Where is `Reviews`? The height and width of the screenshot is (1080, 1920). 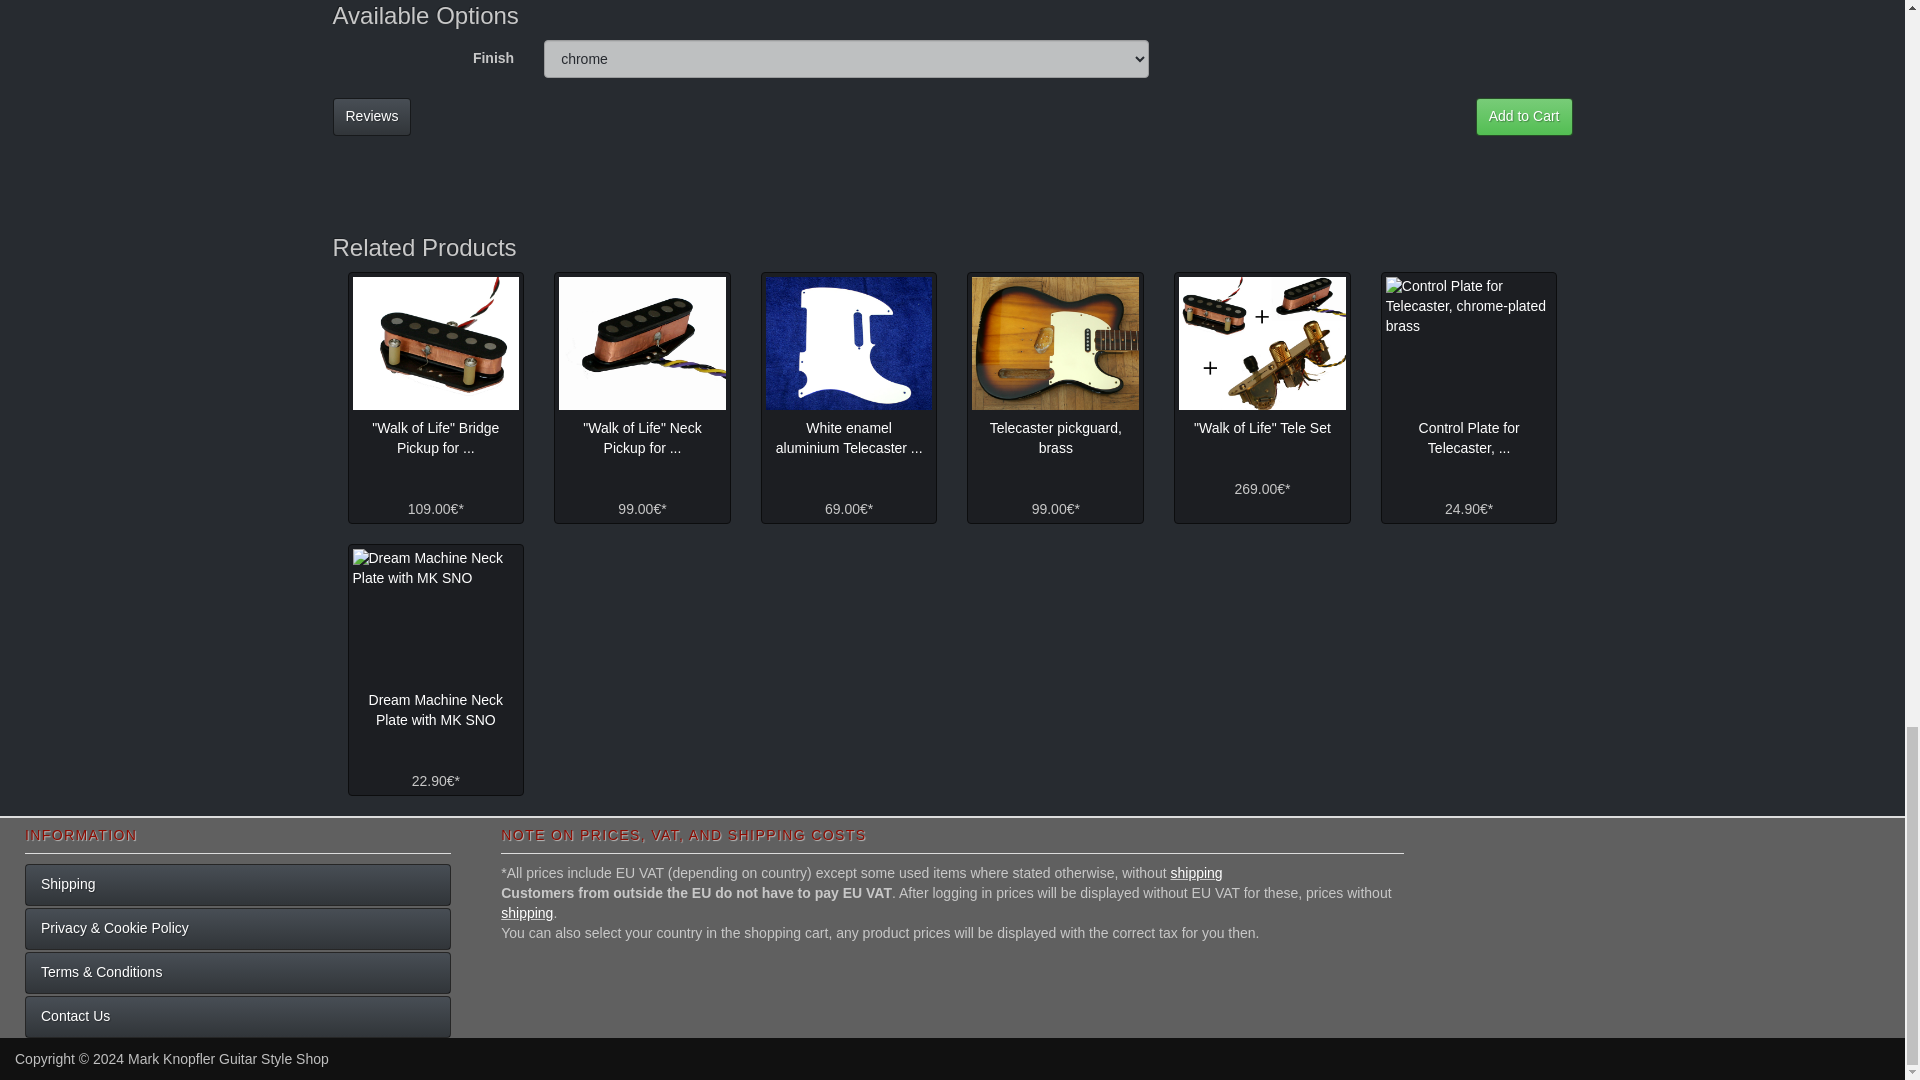
Reviews is located at coordinates (371, 117).